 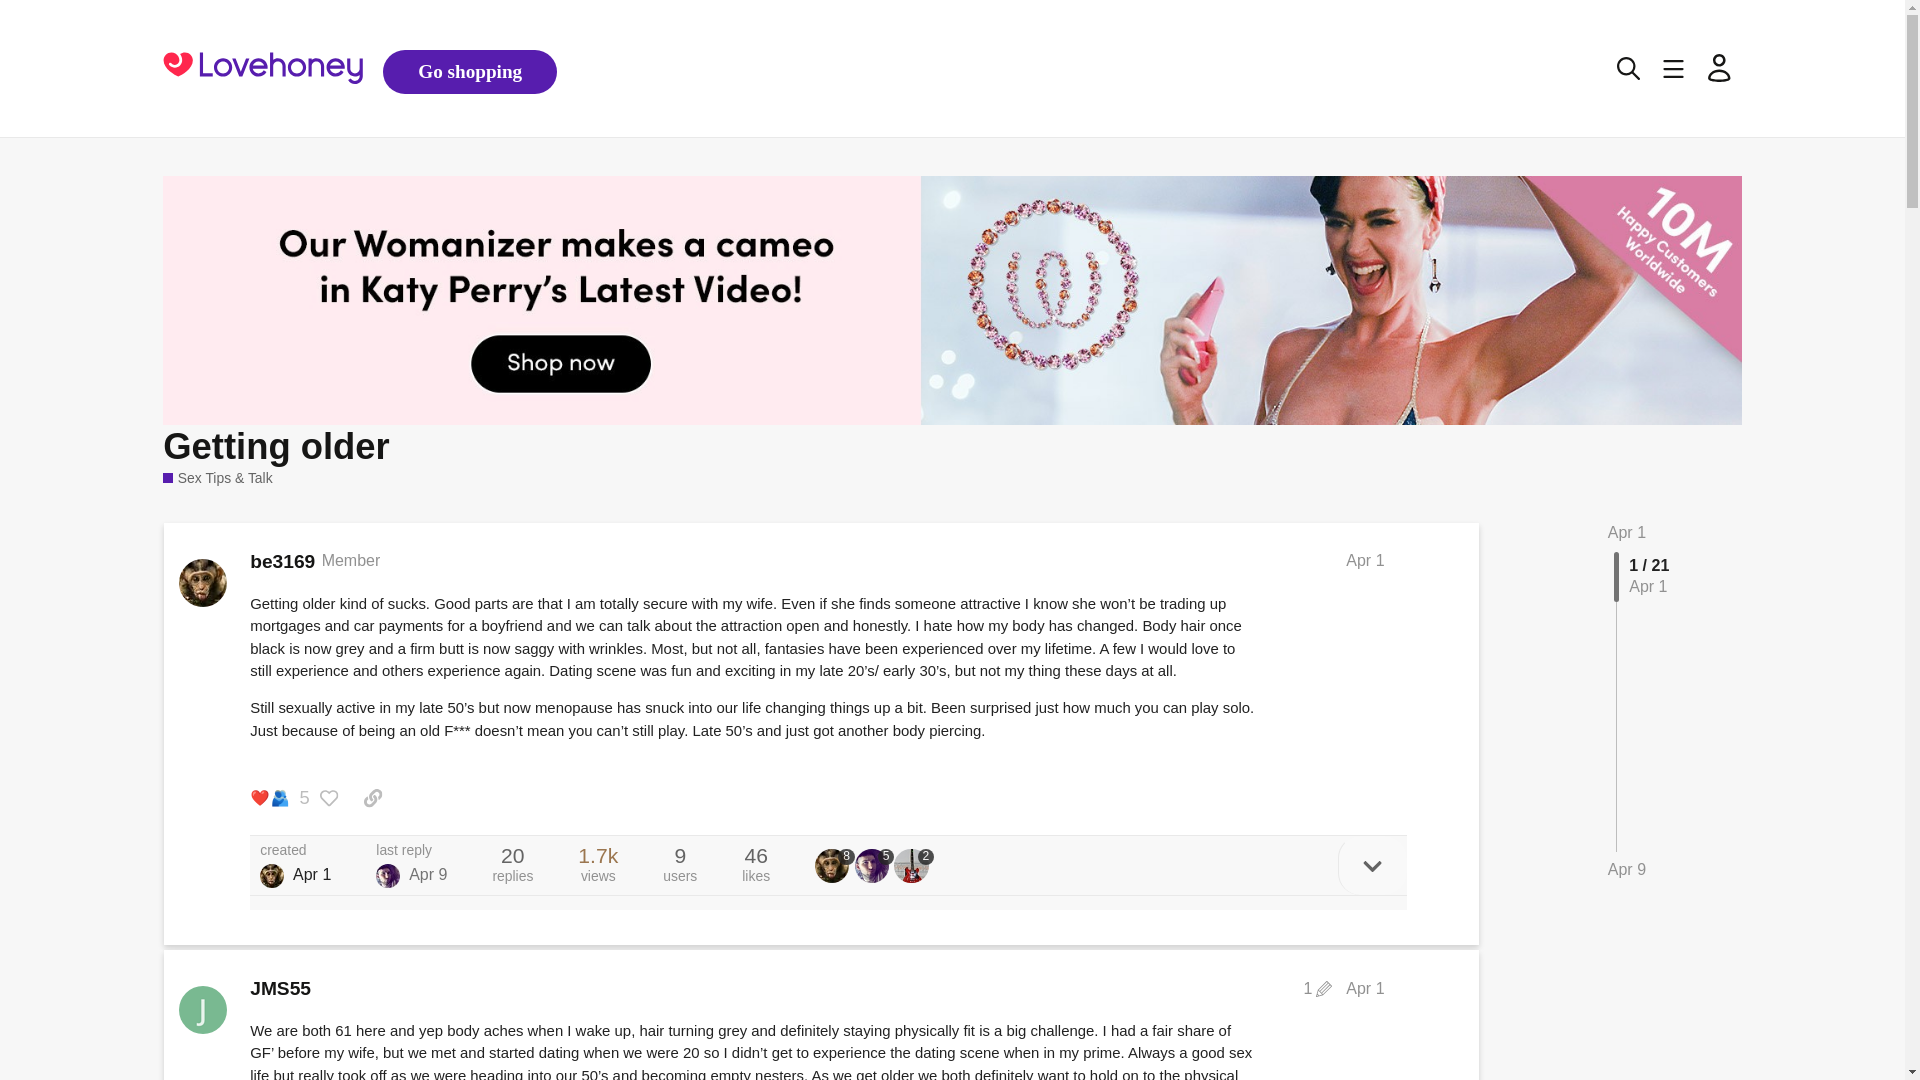 What do you see at coordinates (874, 866) in the screenshot?
I see `5` at bounding box center [874, 866].